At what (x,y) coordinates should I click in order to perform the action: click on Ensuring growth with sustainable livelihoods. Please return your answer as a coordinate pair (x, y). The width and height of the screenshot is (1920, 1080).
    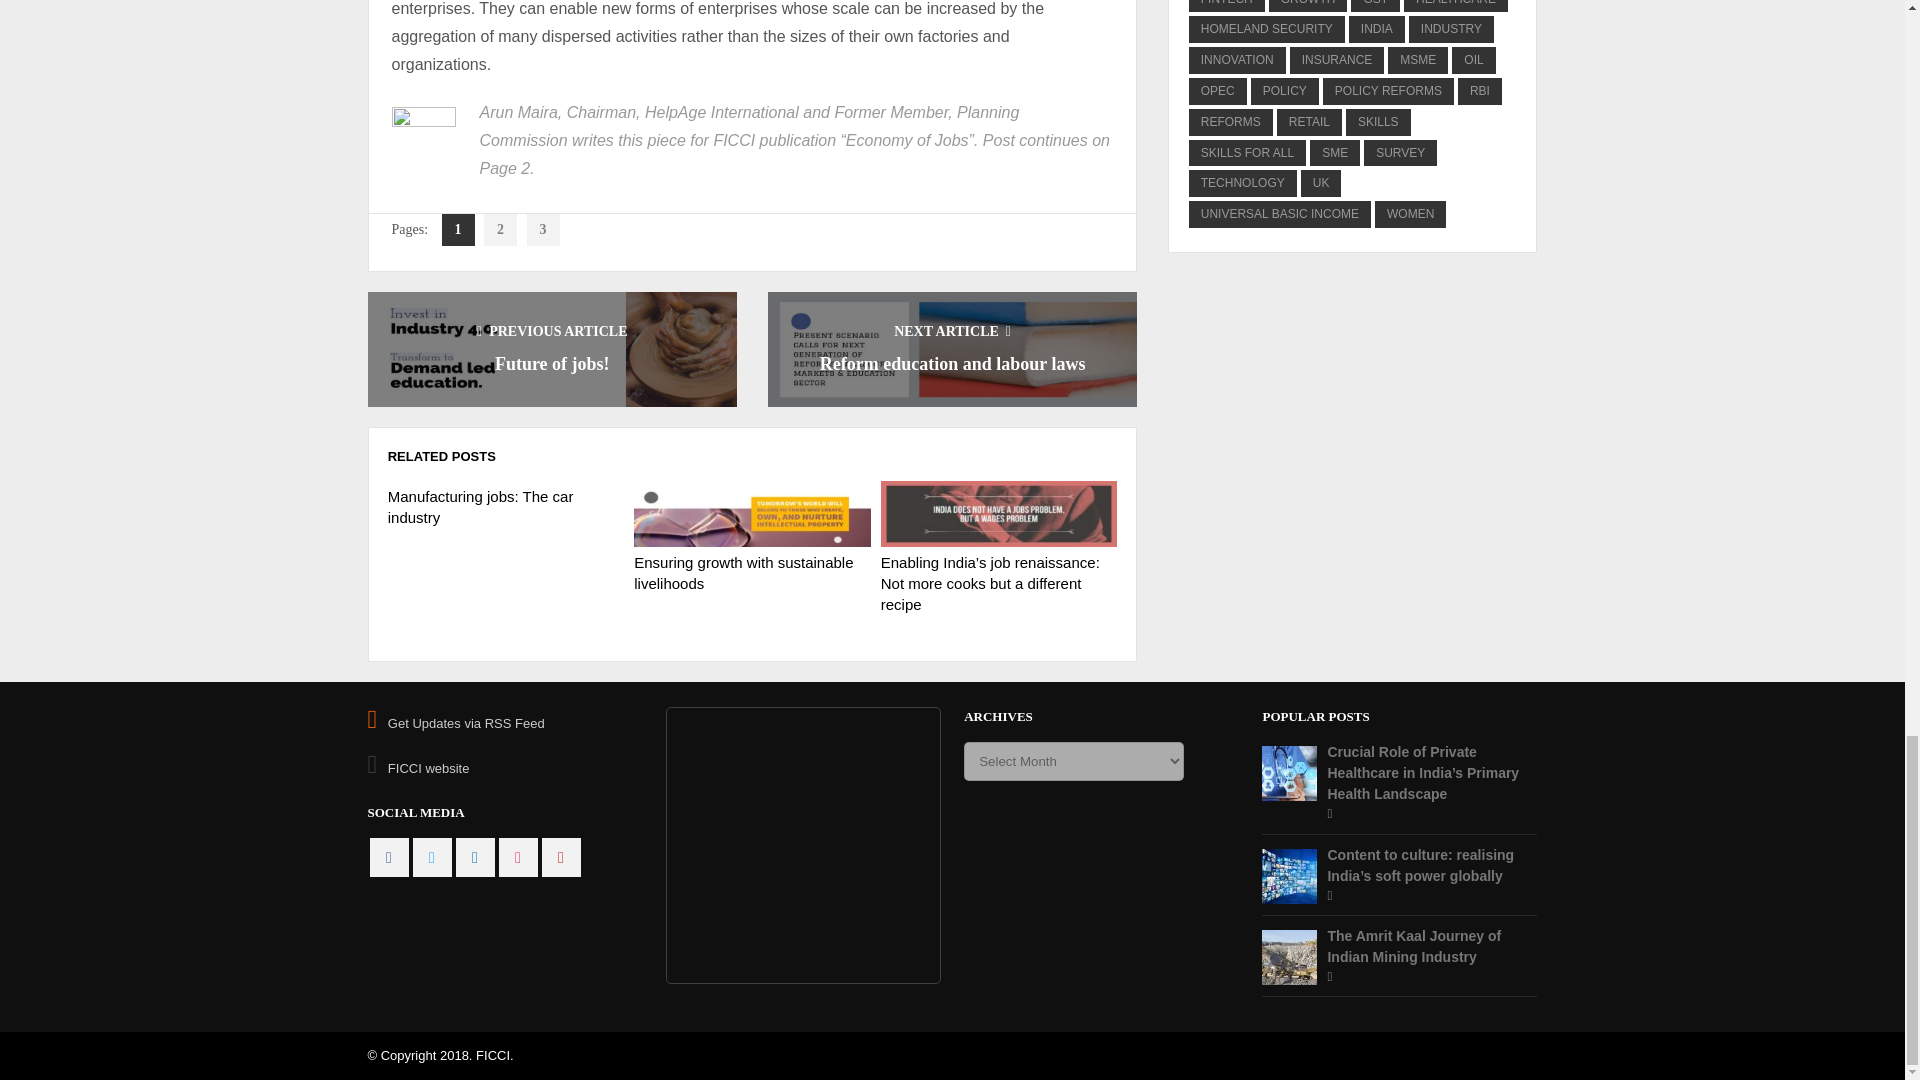
    Looking at the image, I should click on (742, 572).